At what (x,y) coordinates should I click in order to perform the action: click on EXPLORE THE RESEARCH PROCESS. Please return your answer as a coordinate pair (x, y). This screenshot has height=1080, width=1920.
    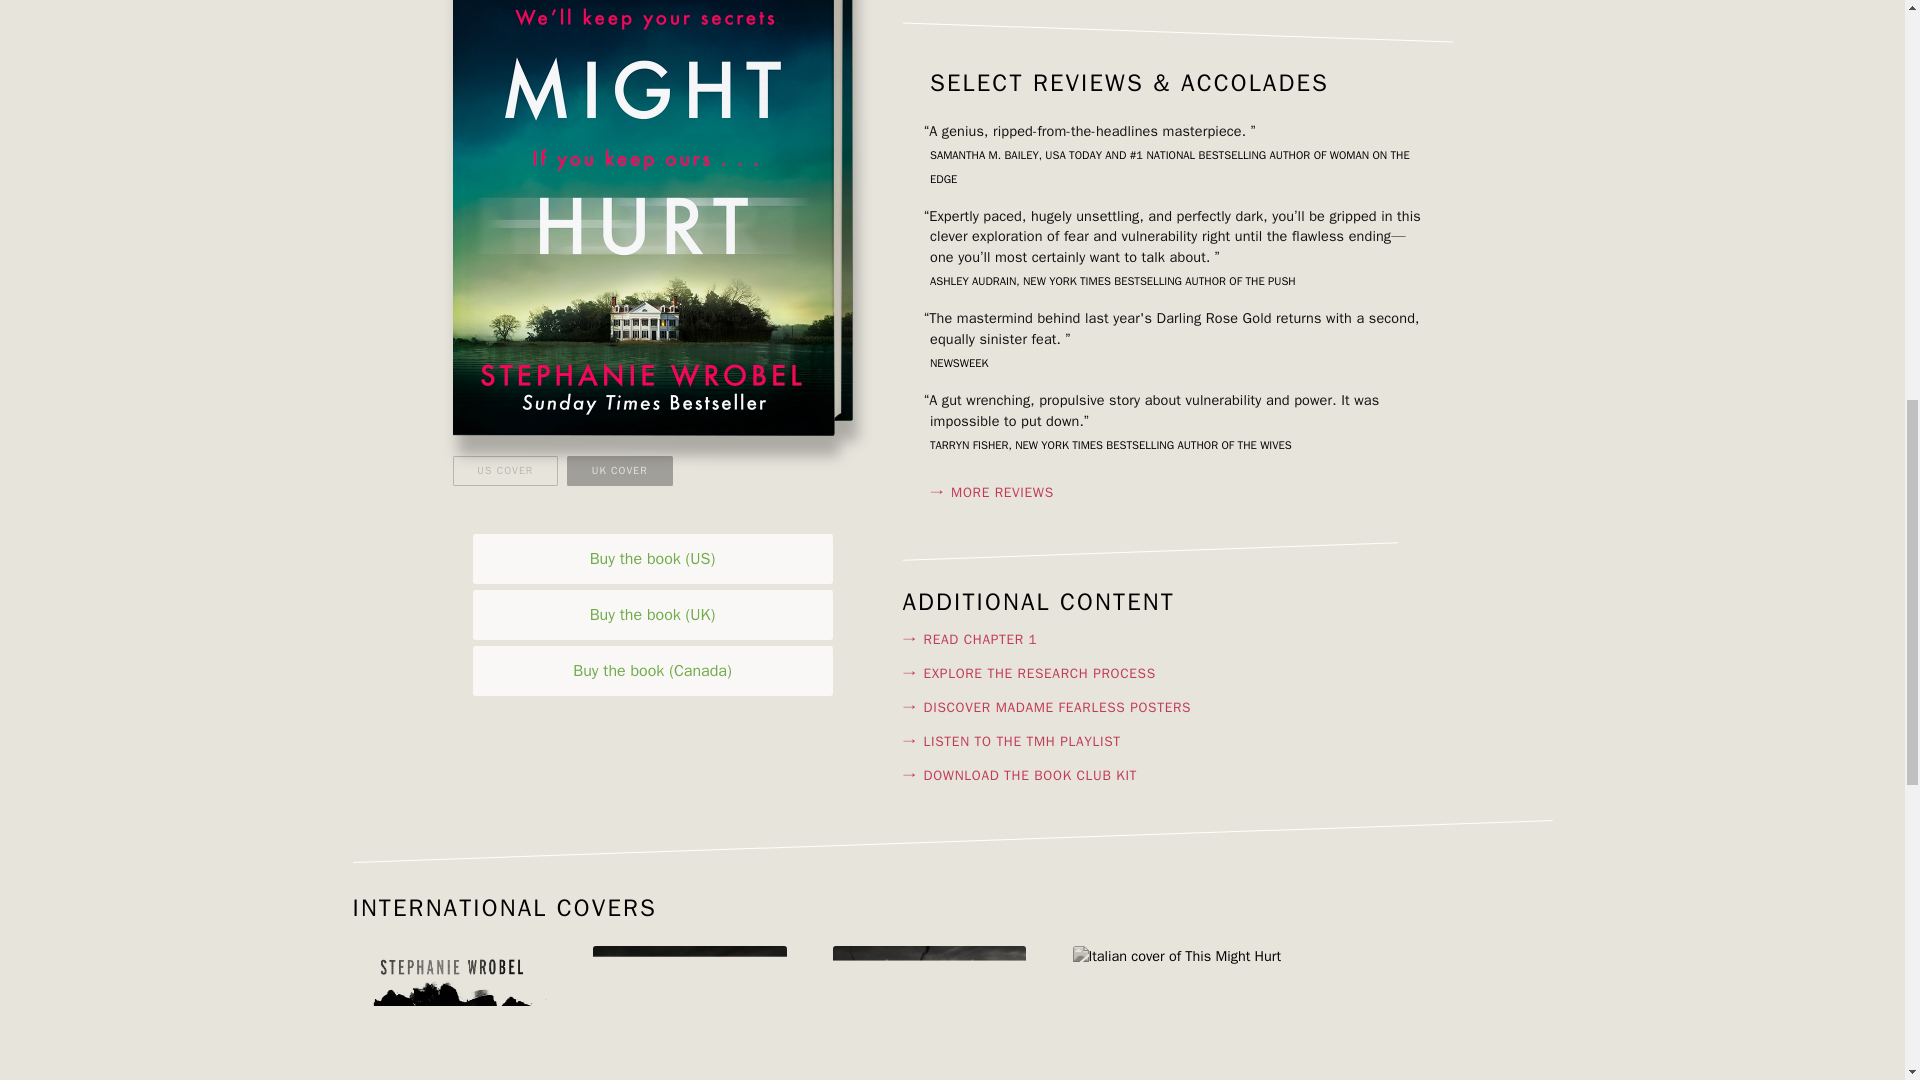
    Looking at the image, I should click on (1150, 674).